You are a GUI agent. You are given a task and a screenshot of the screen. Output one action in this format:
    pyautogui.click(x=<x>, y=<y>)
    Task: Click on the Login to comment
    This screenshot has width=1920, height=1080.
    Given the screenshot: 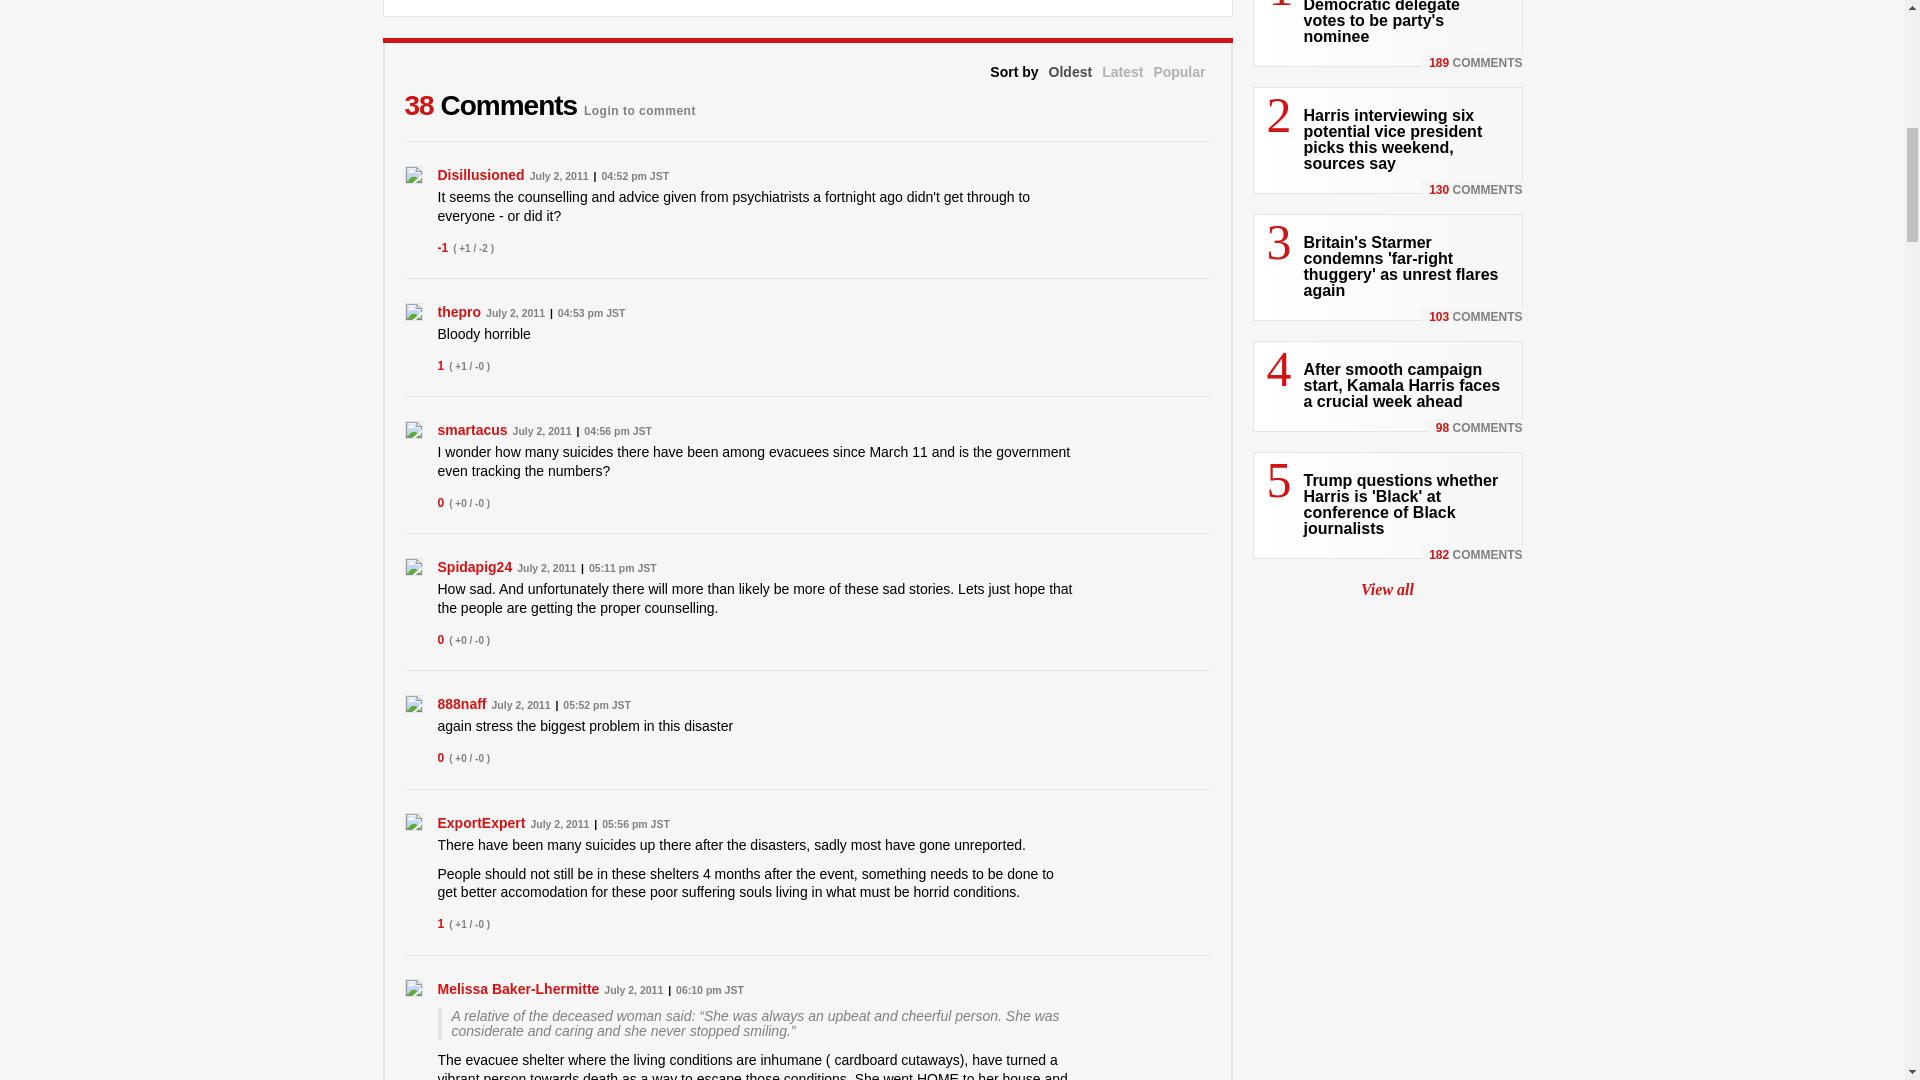 What is the action you would take?
    pyautogui.click(x=639, y=104)
    